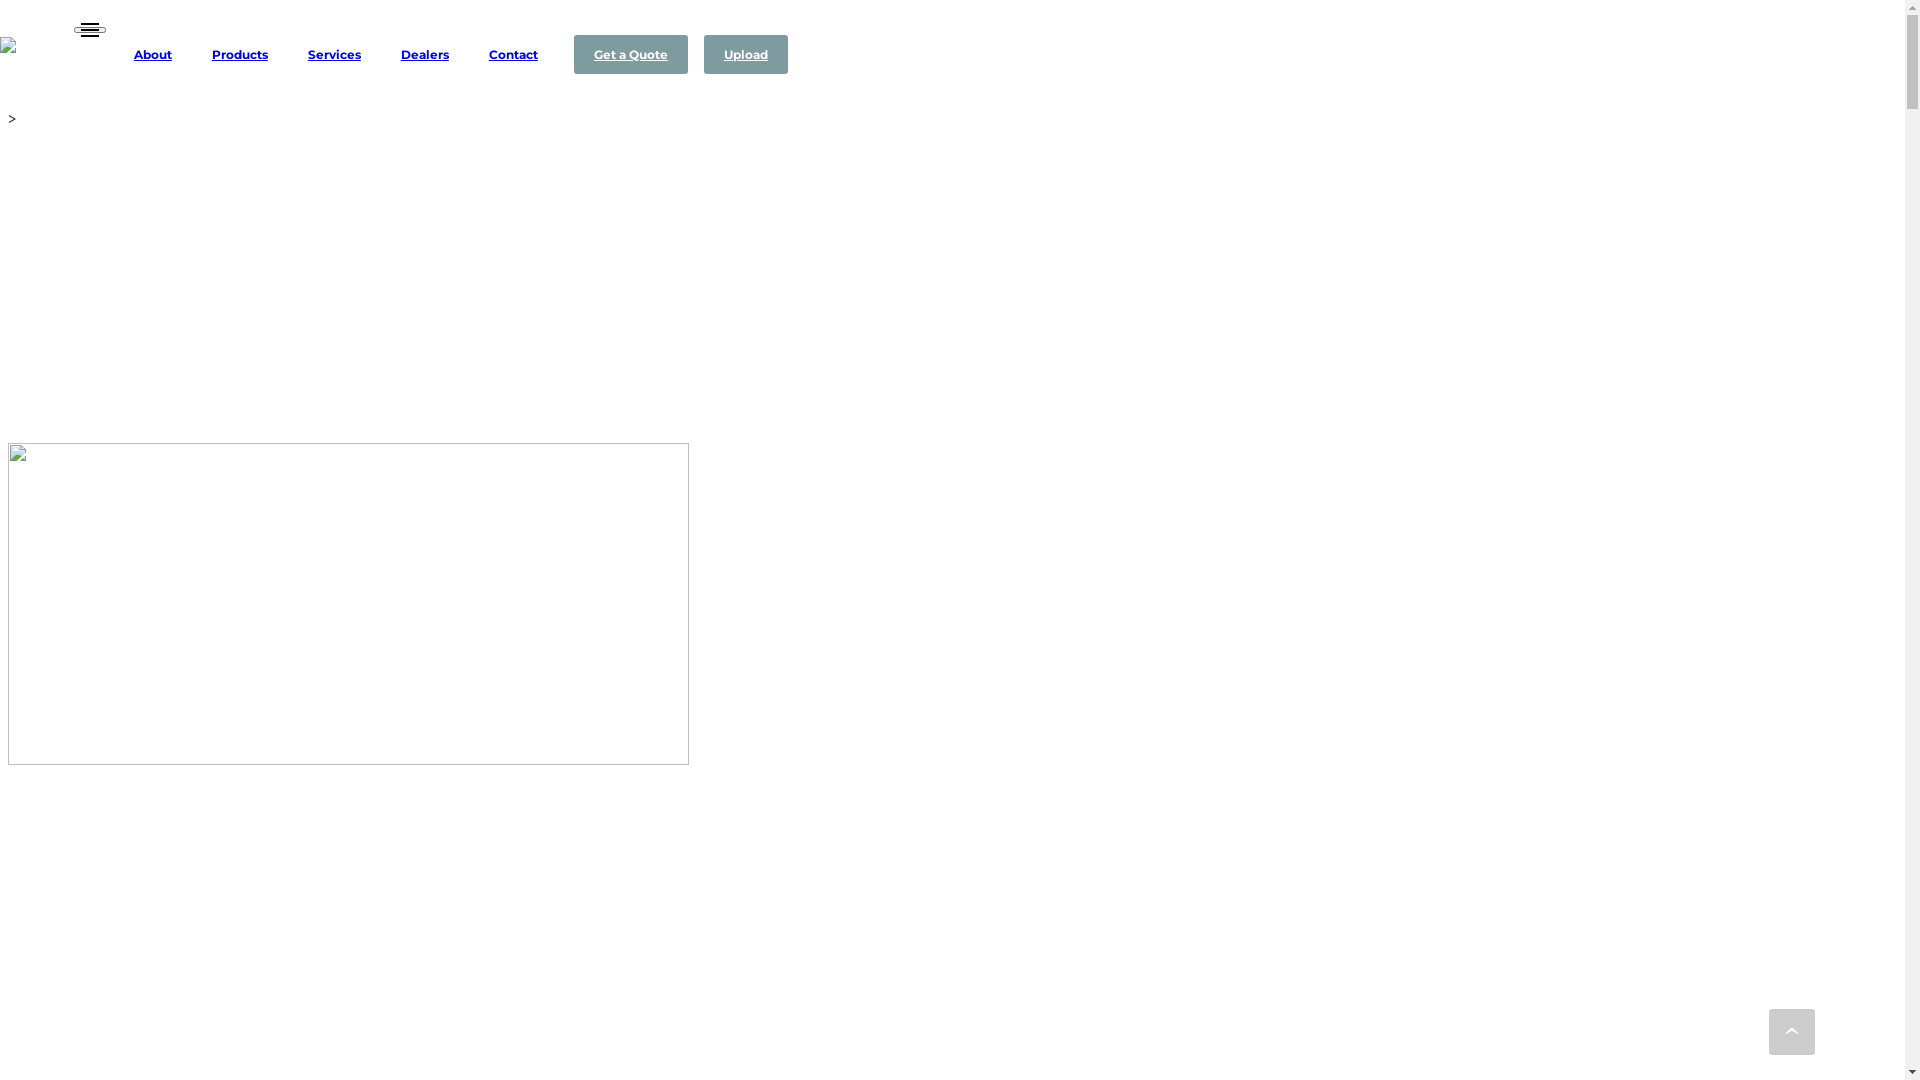  I want to click on About, so click(153, 54).